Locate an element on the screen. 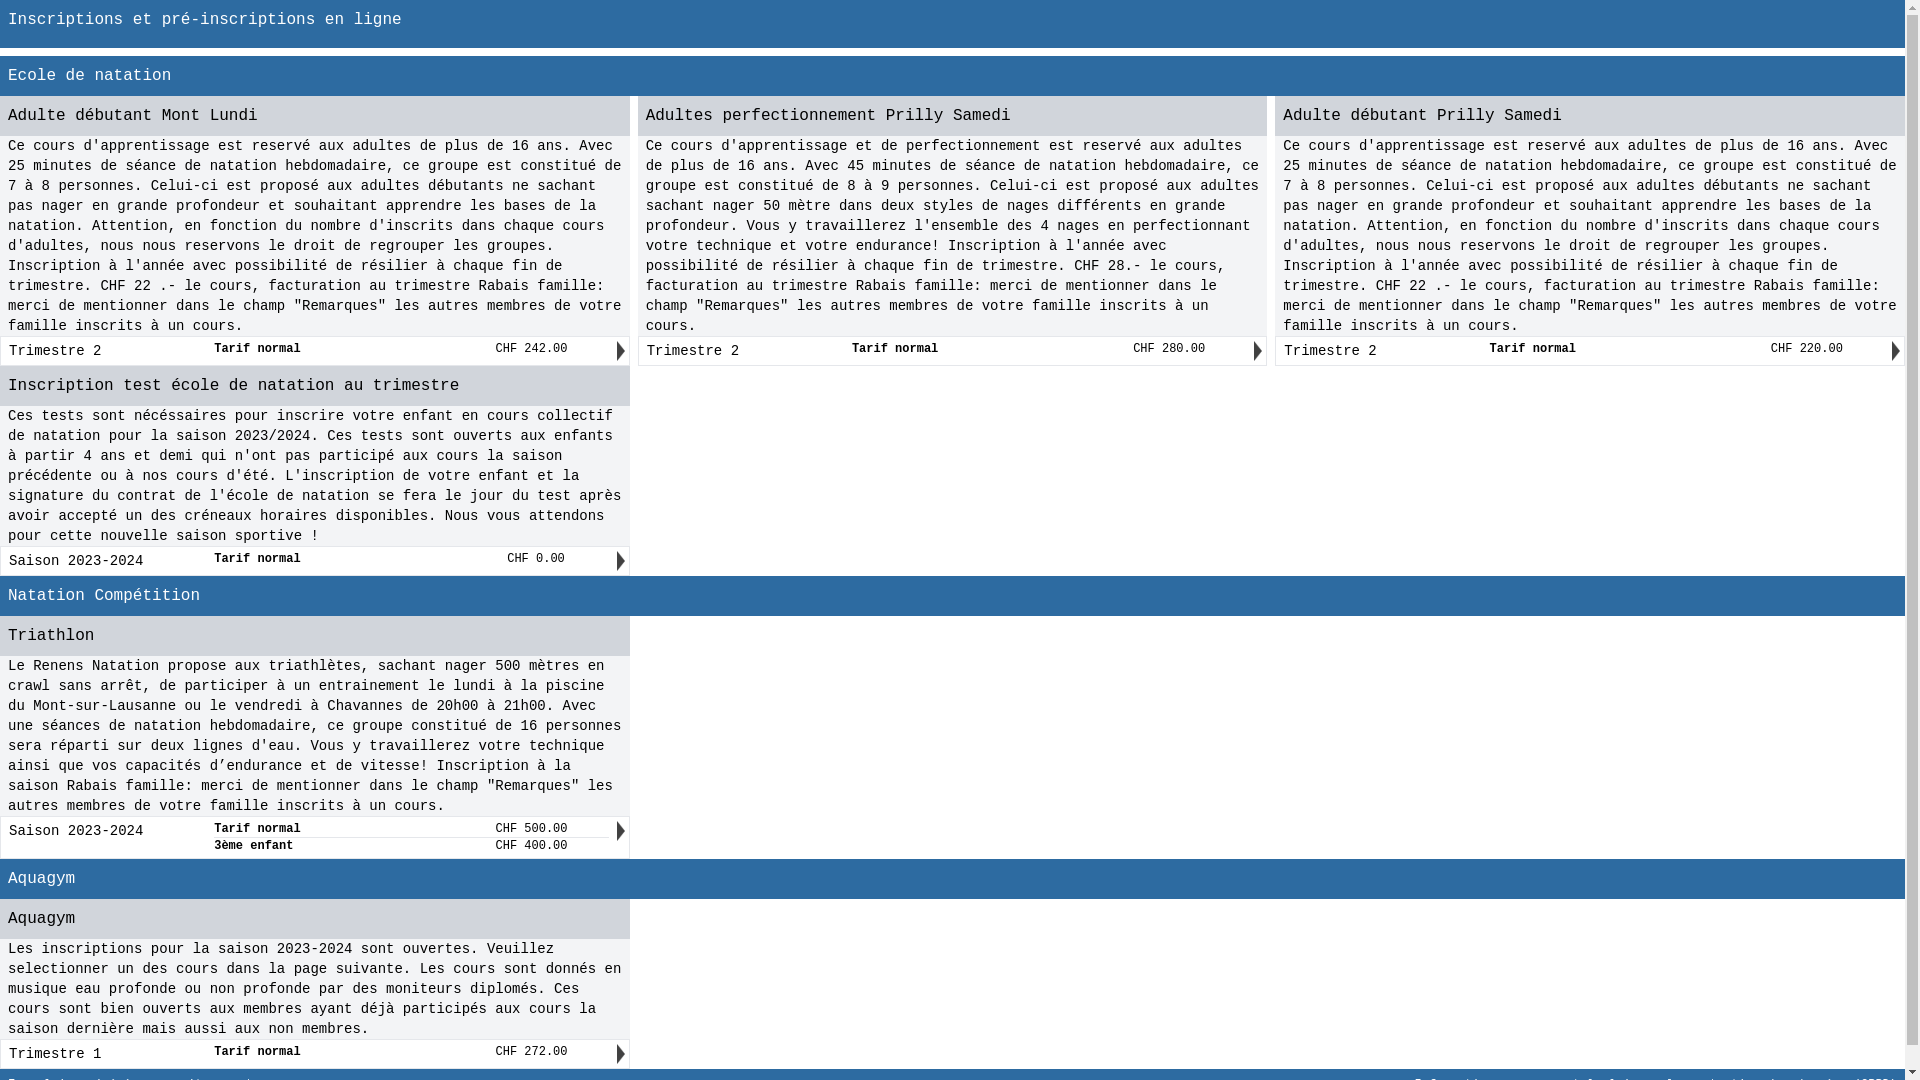  Trimestre 2
Tarif normal CHF 220.00 is located at coordinates (1584, 351).